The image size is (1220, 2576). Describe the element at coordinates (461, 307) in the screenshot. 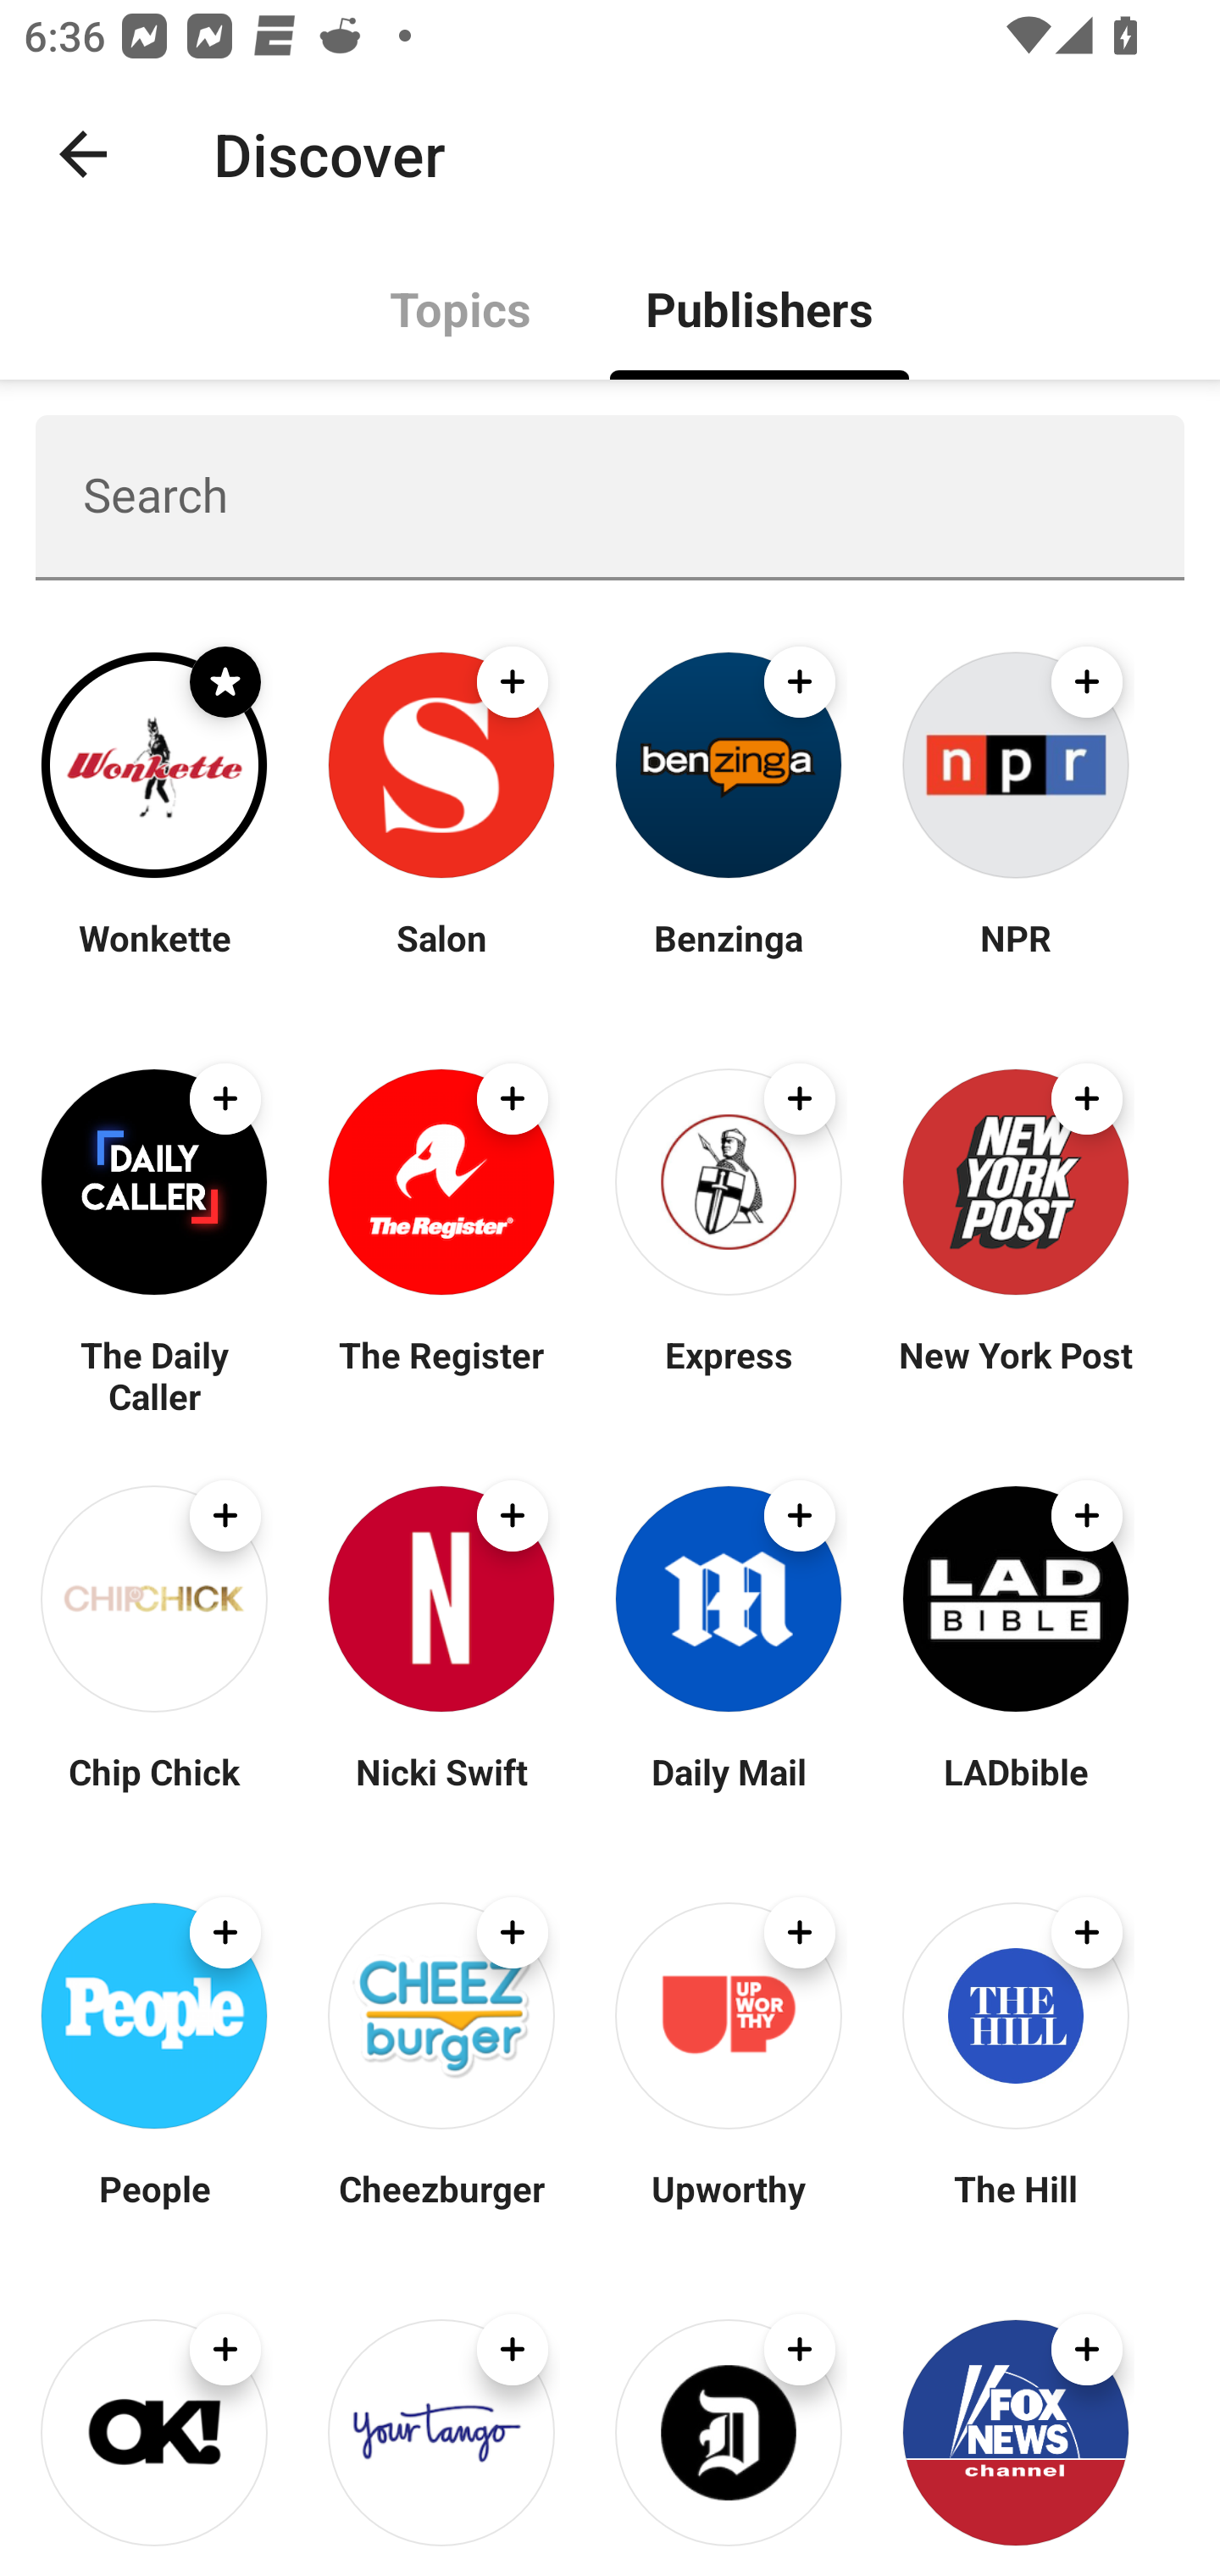

I see `Topics` at that location.